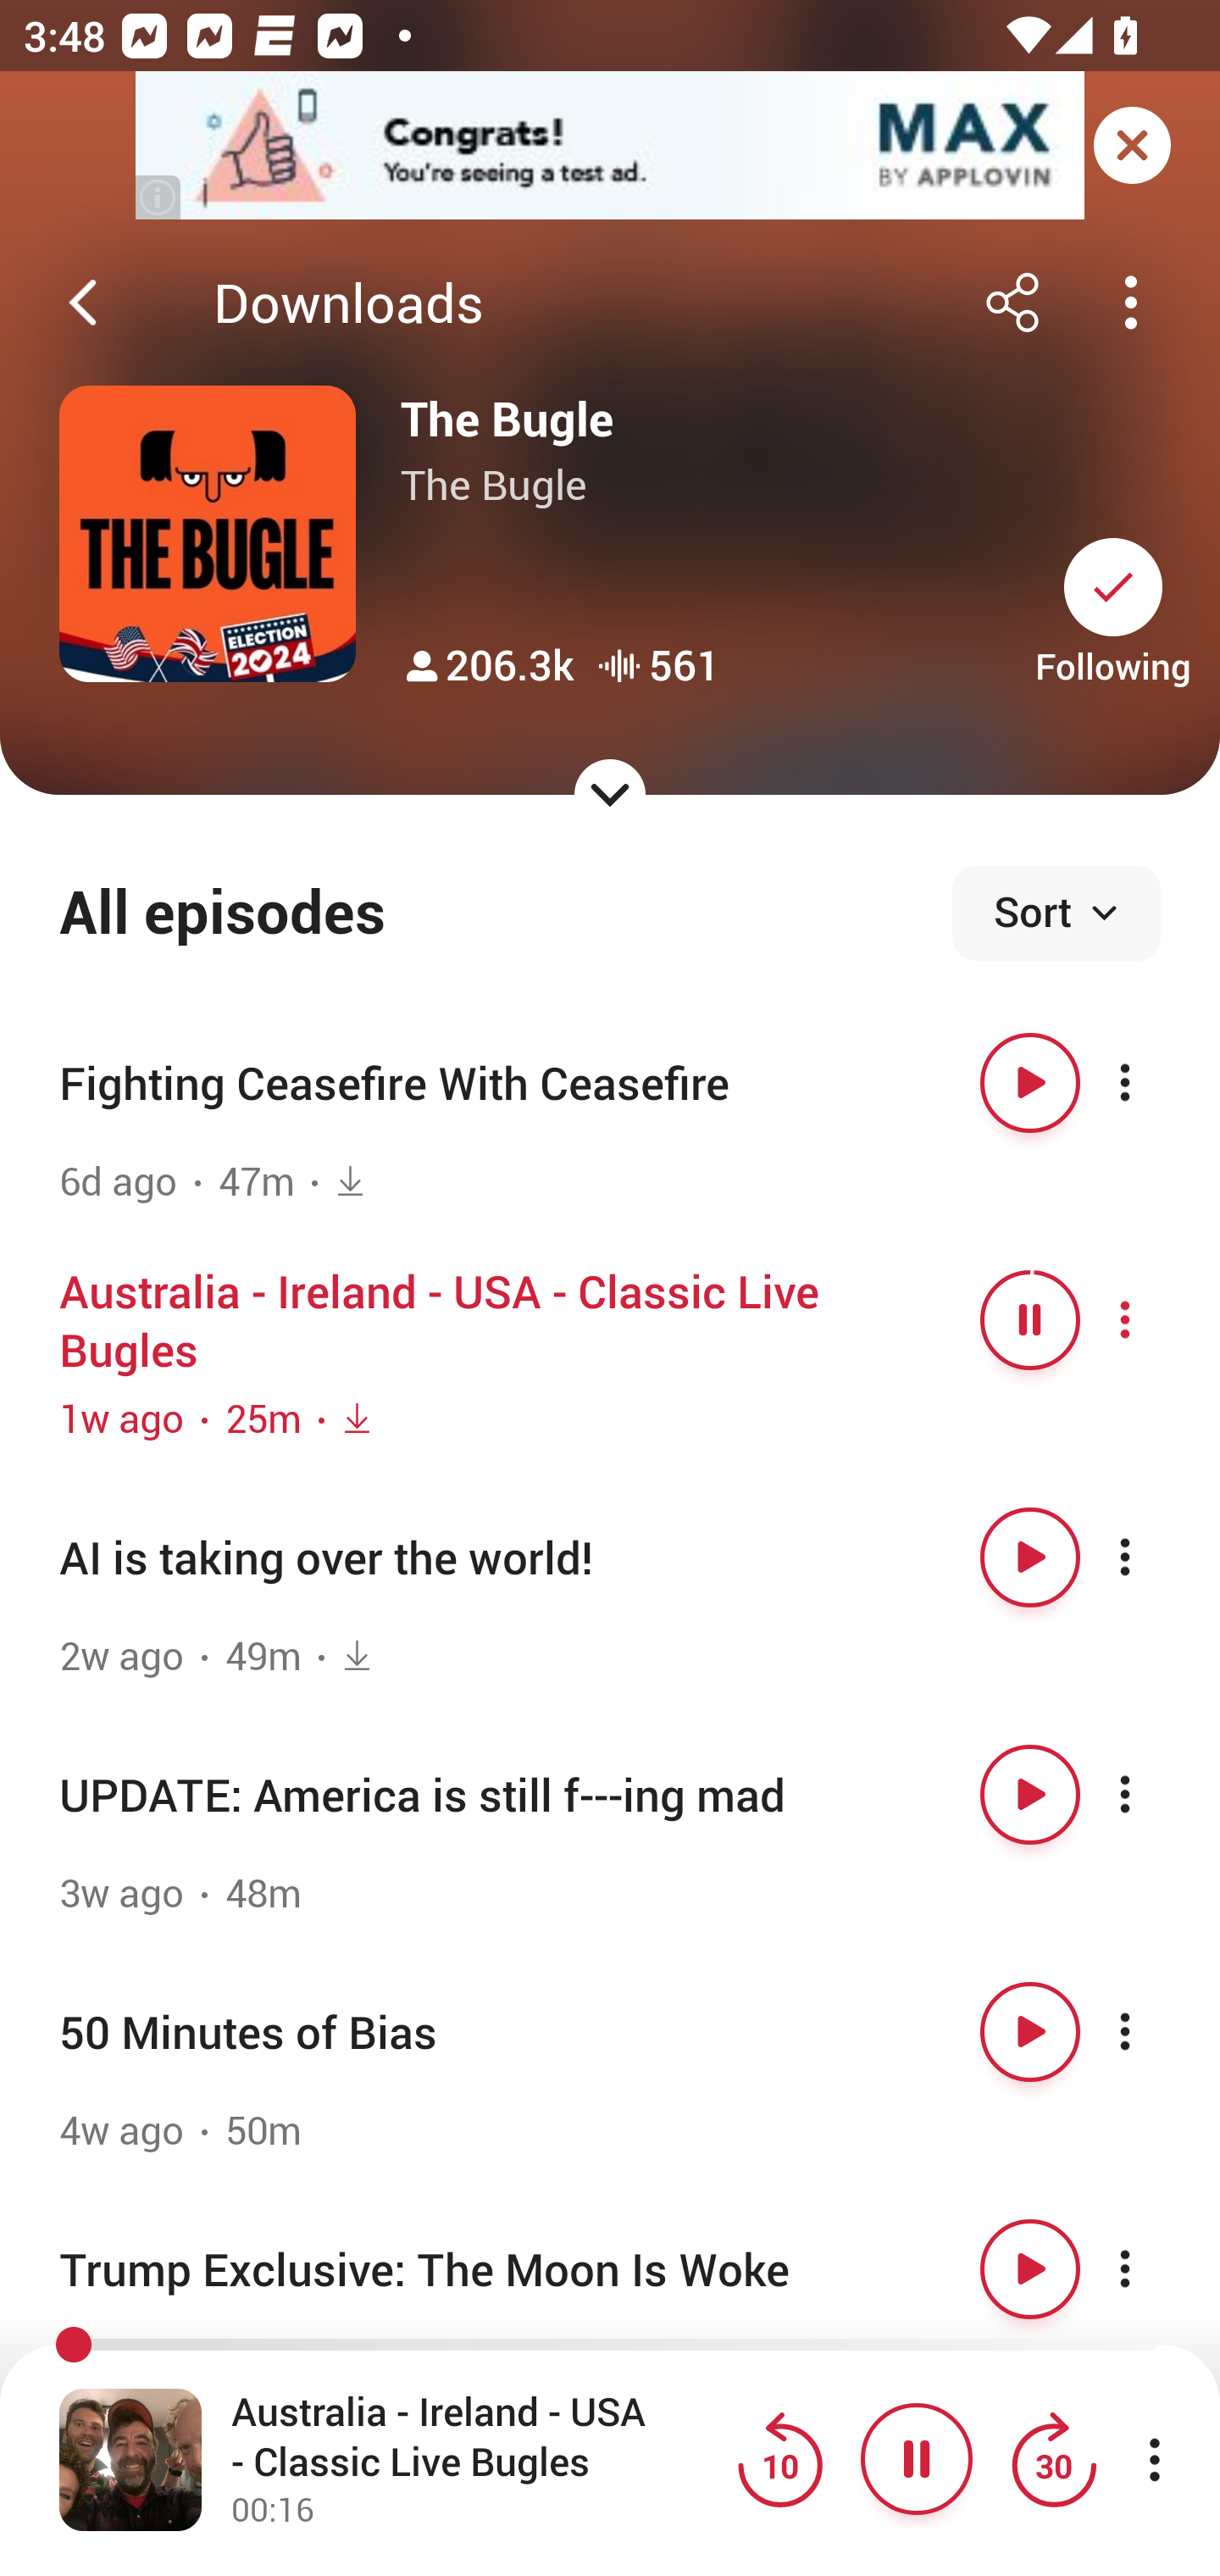  What do you see at coordinates (1030, 2269) in the screenshot?
I see `Play button` at bounding box center [1030, 2269].